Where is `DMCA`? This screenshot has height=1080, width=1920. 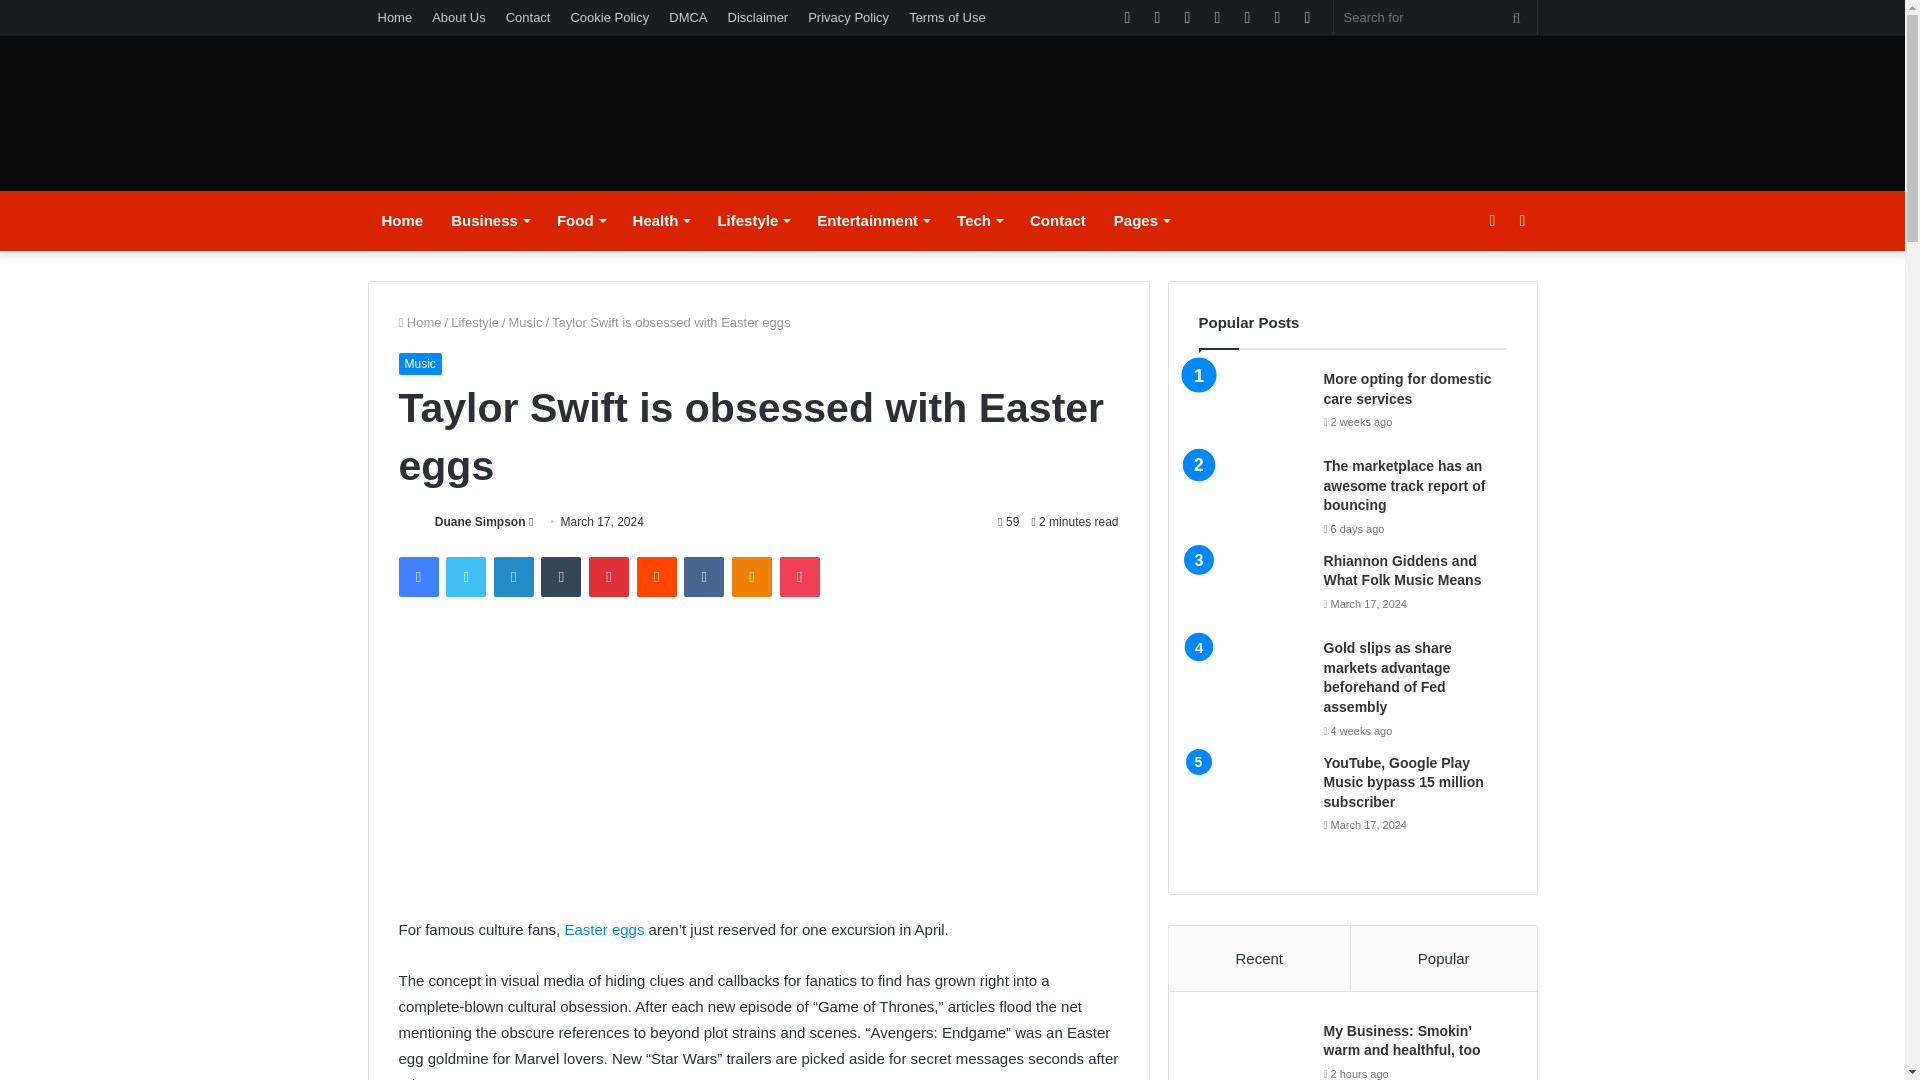 DMCA is located at coordinates (687, 17).